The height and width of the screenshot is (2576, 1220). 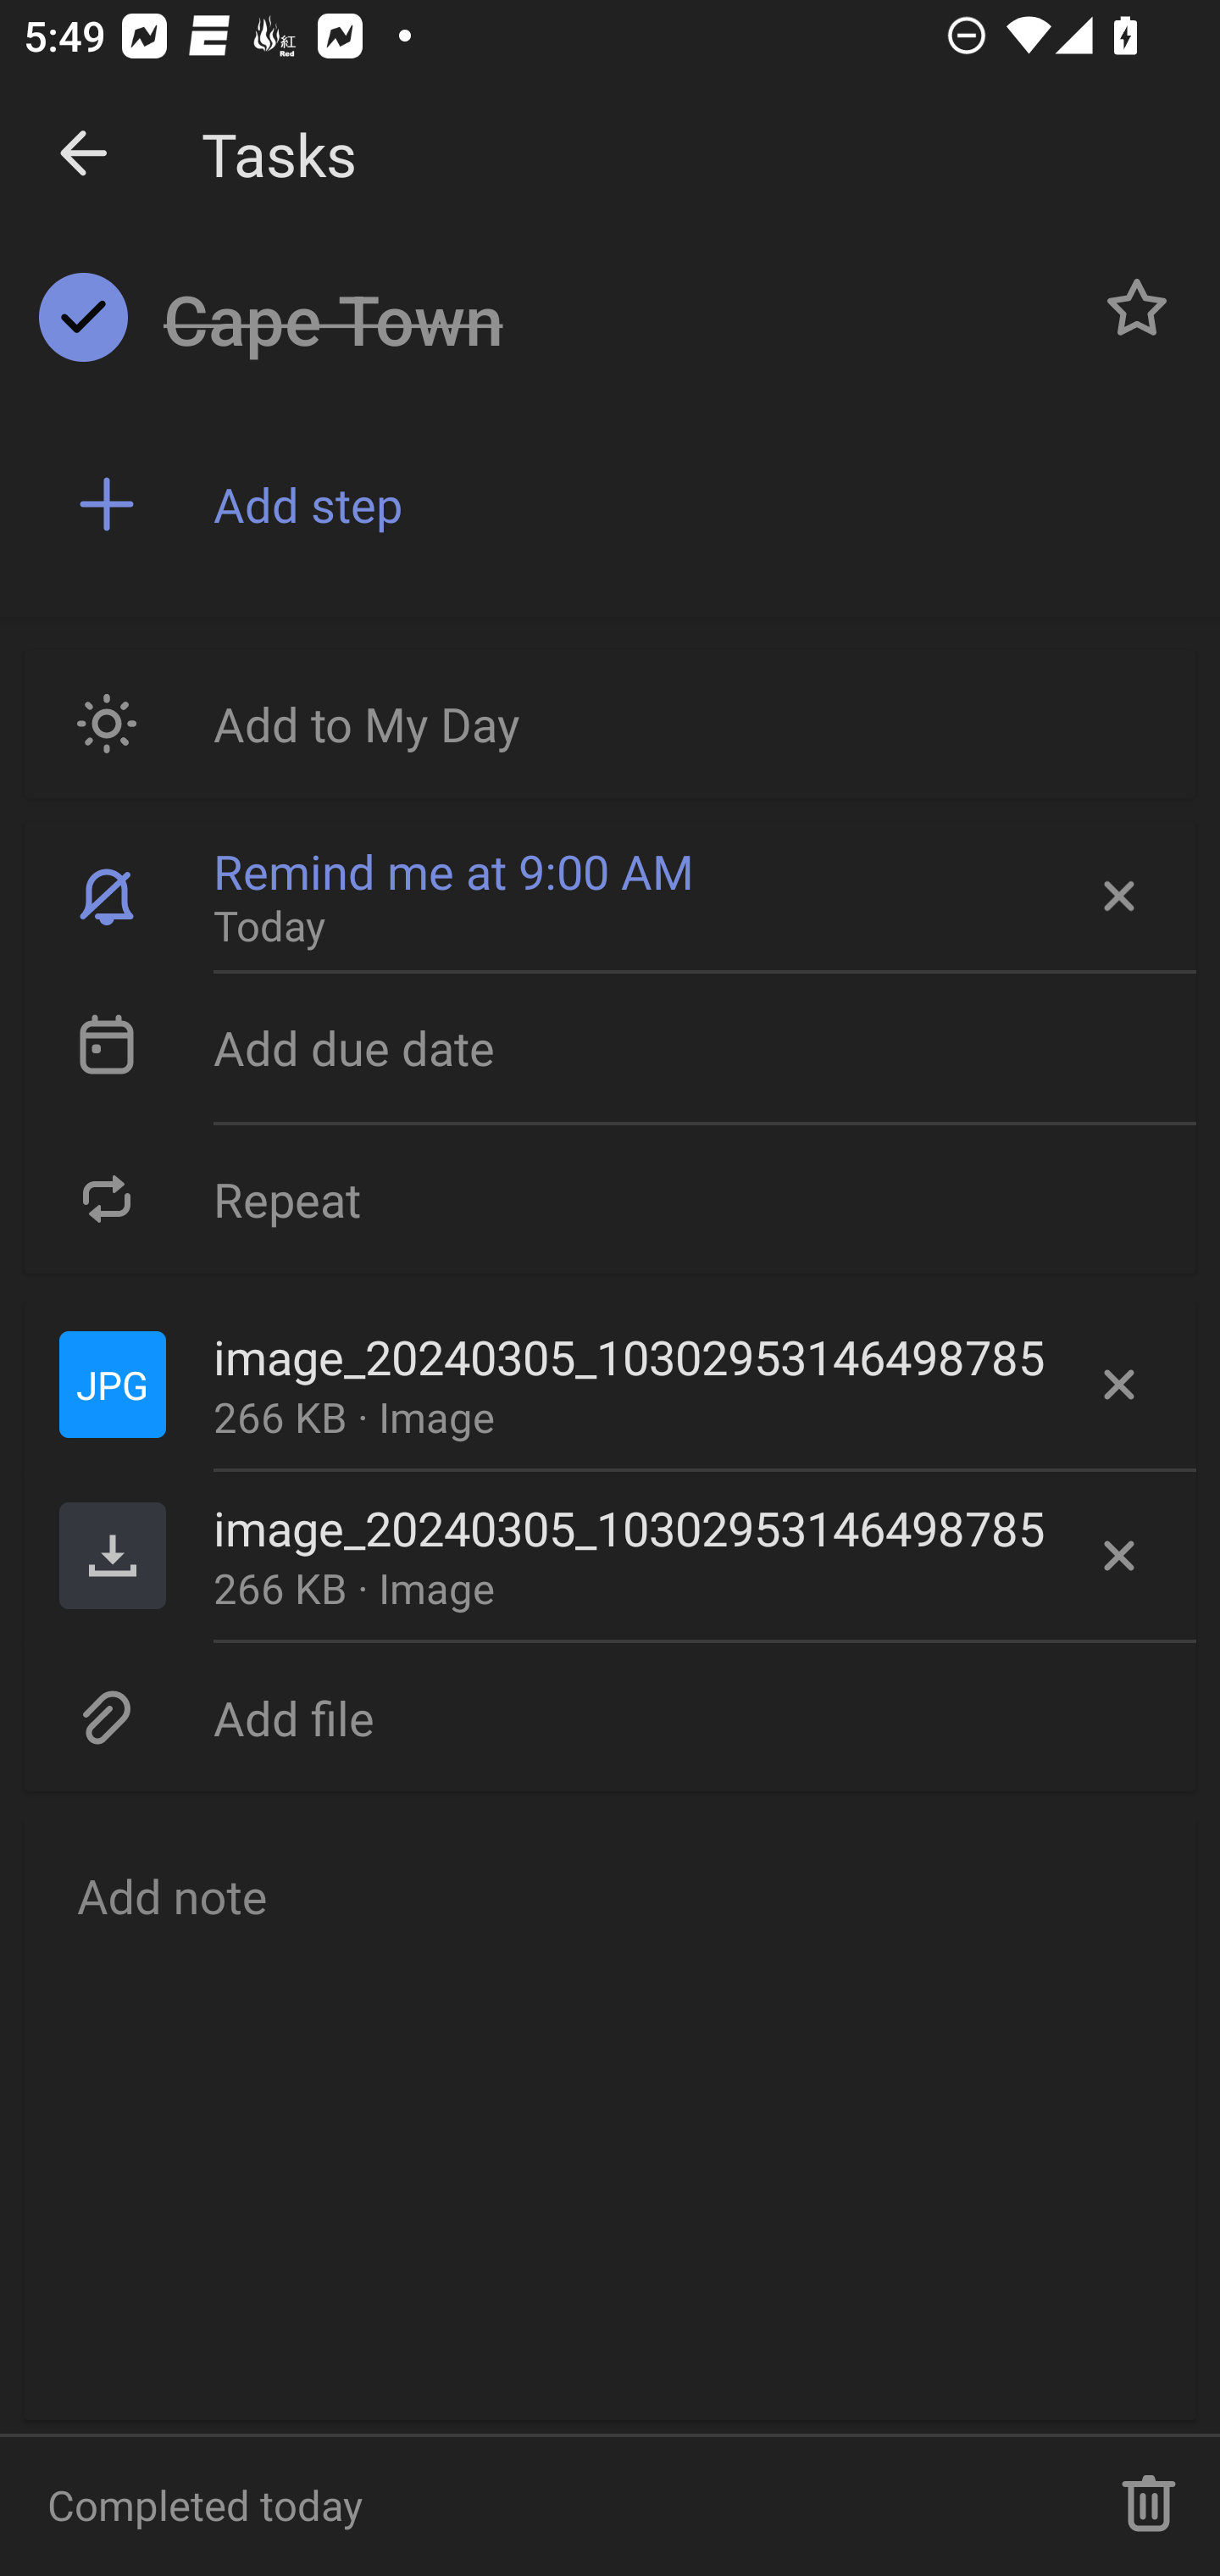 What do you see at coordinates (610, 1198) in the screenshot?
I see `Repeat` at bounding box center [610, 1198].